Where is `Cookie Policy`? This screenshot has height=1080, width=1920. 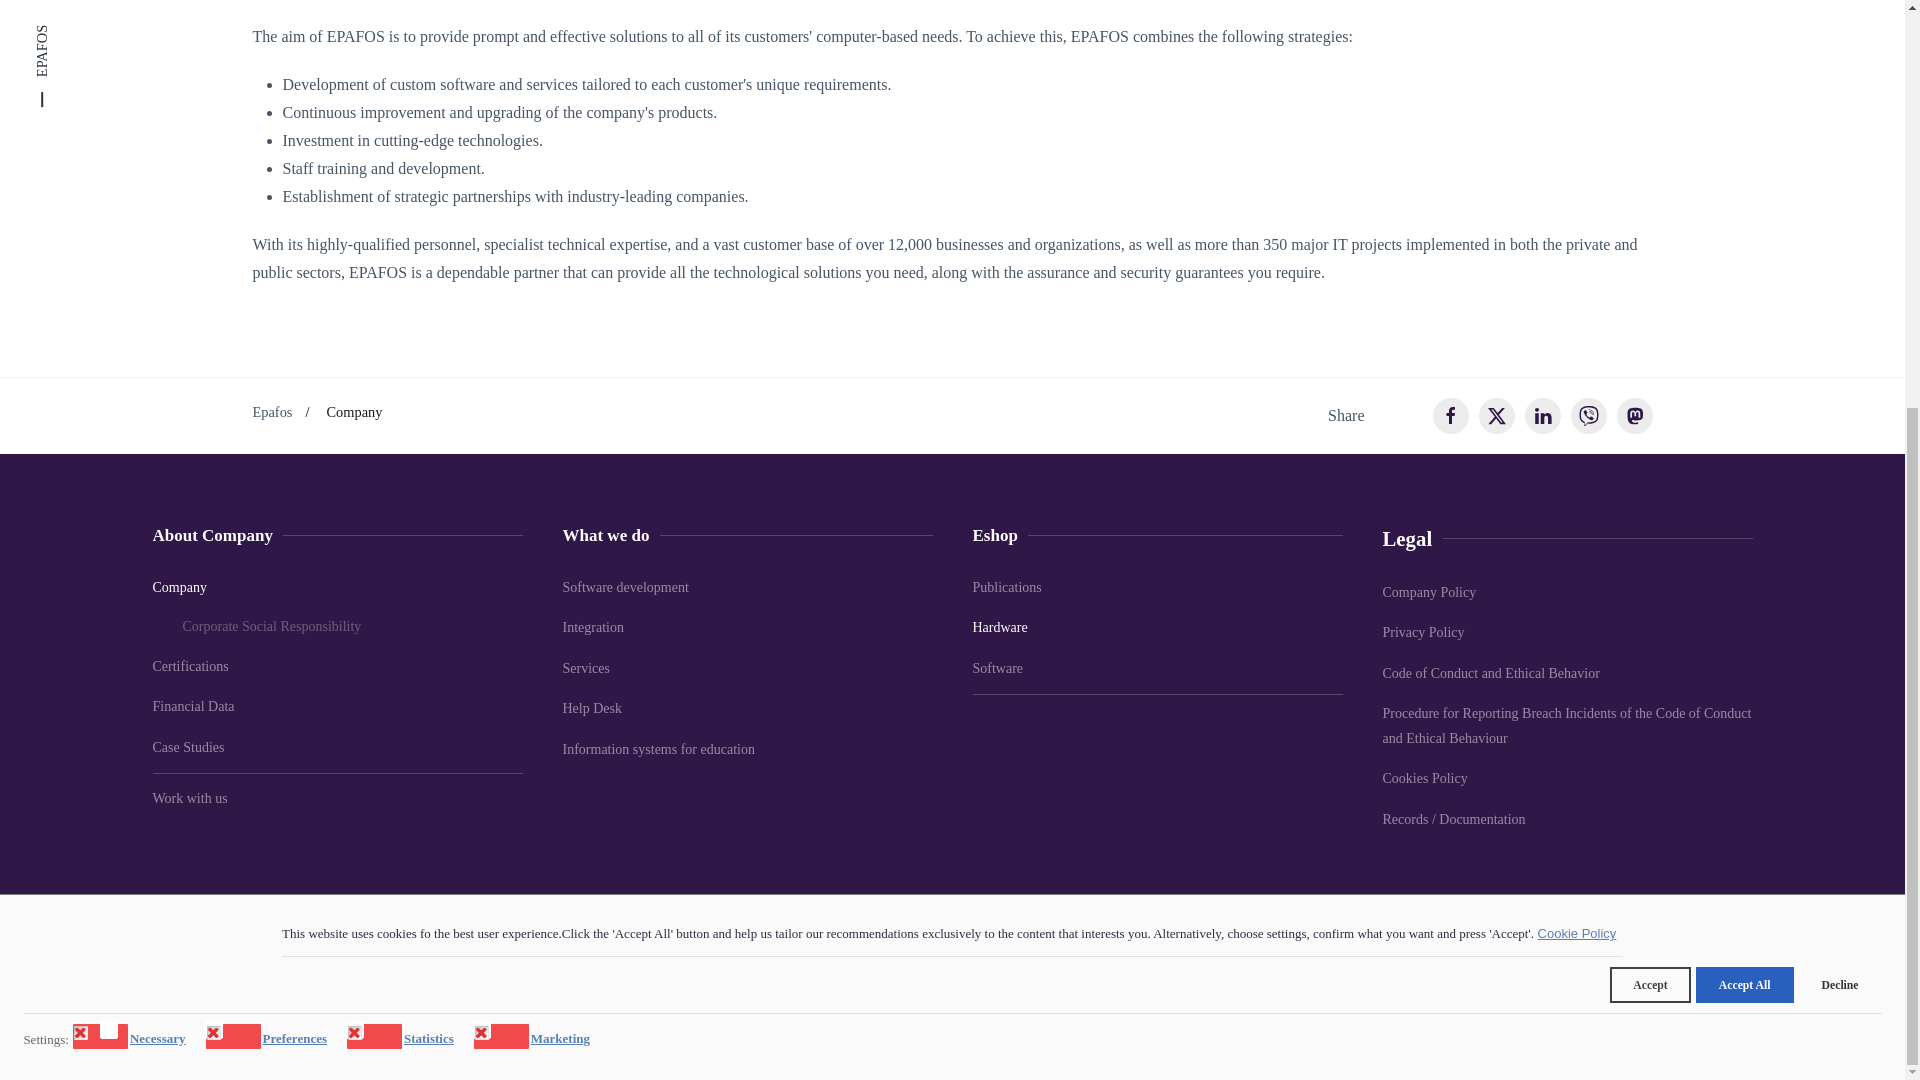
Cookie Policy is located at coordinates (1578, 288).